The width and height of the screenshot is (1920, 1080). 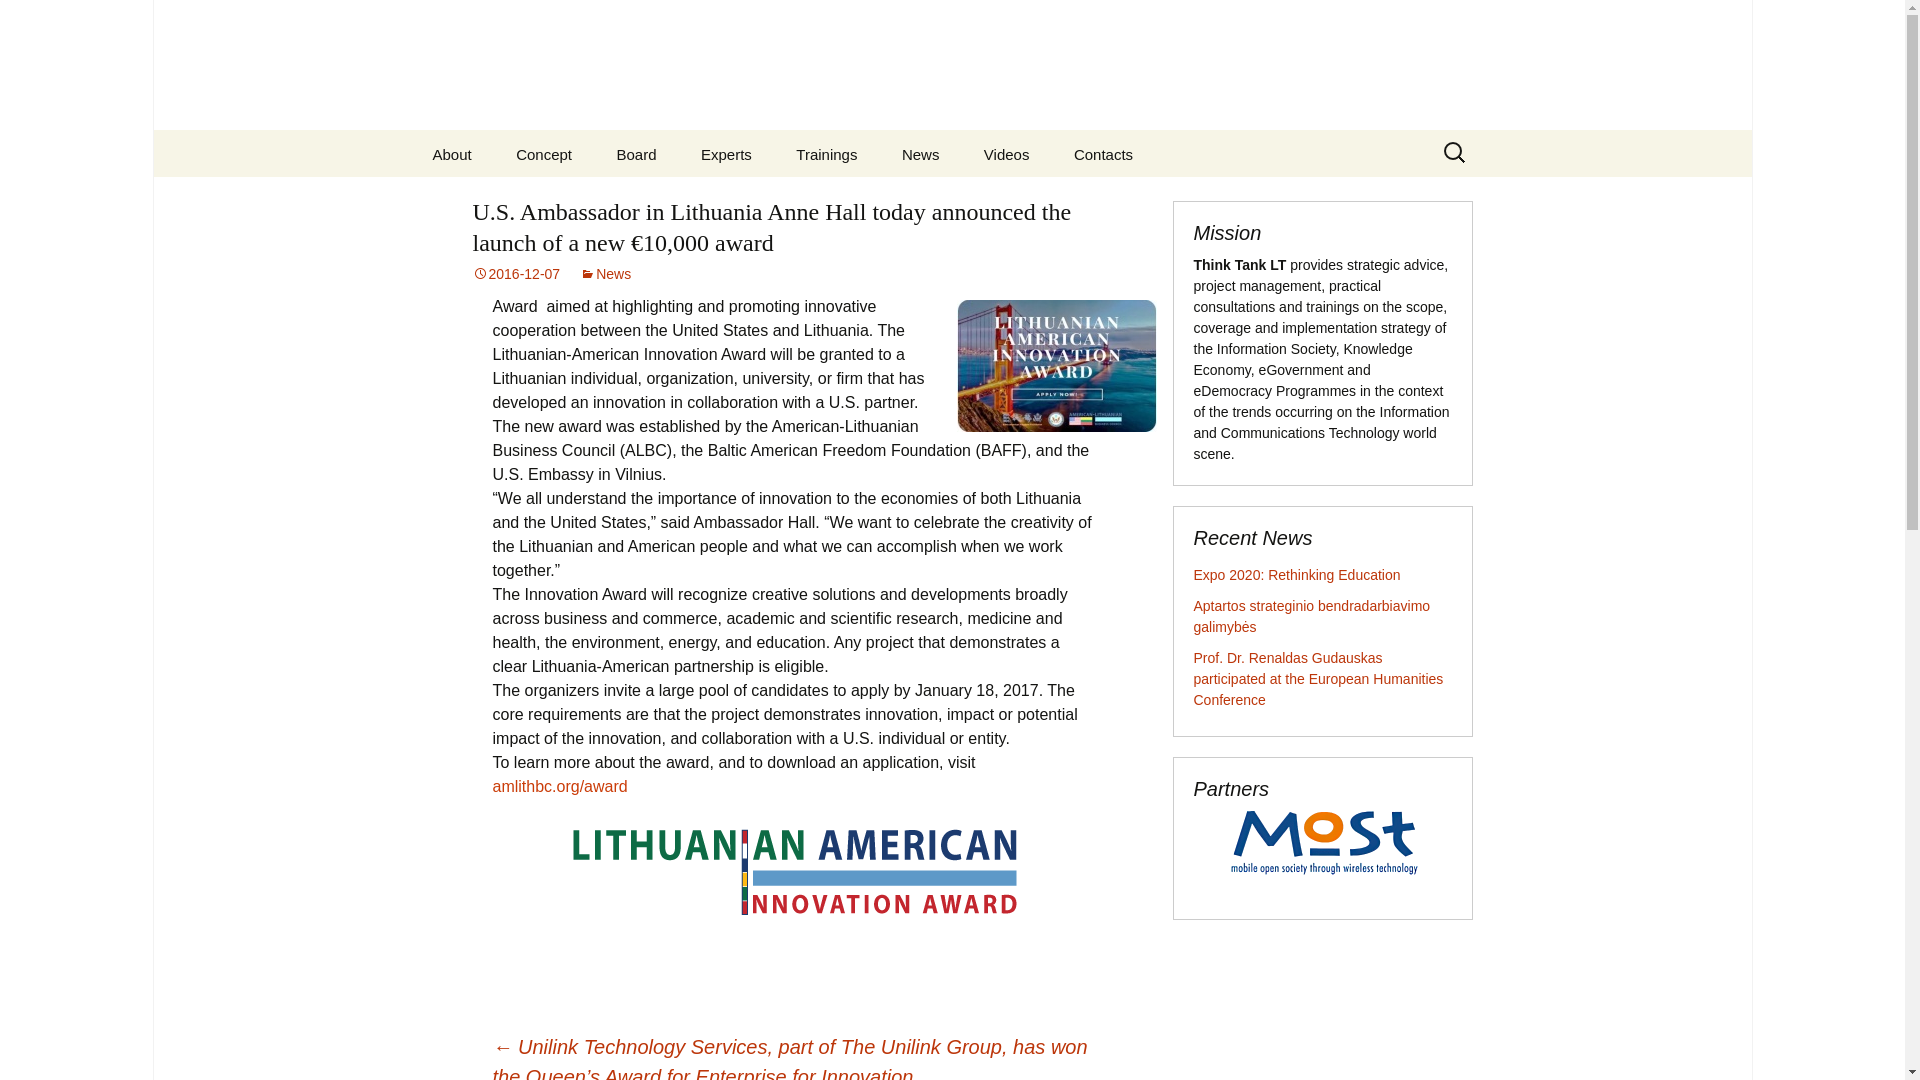 I want to click on About, so click(x=452, y=154).